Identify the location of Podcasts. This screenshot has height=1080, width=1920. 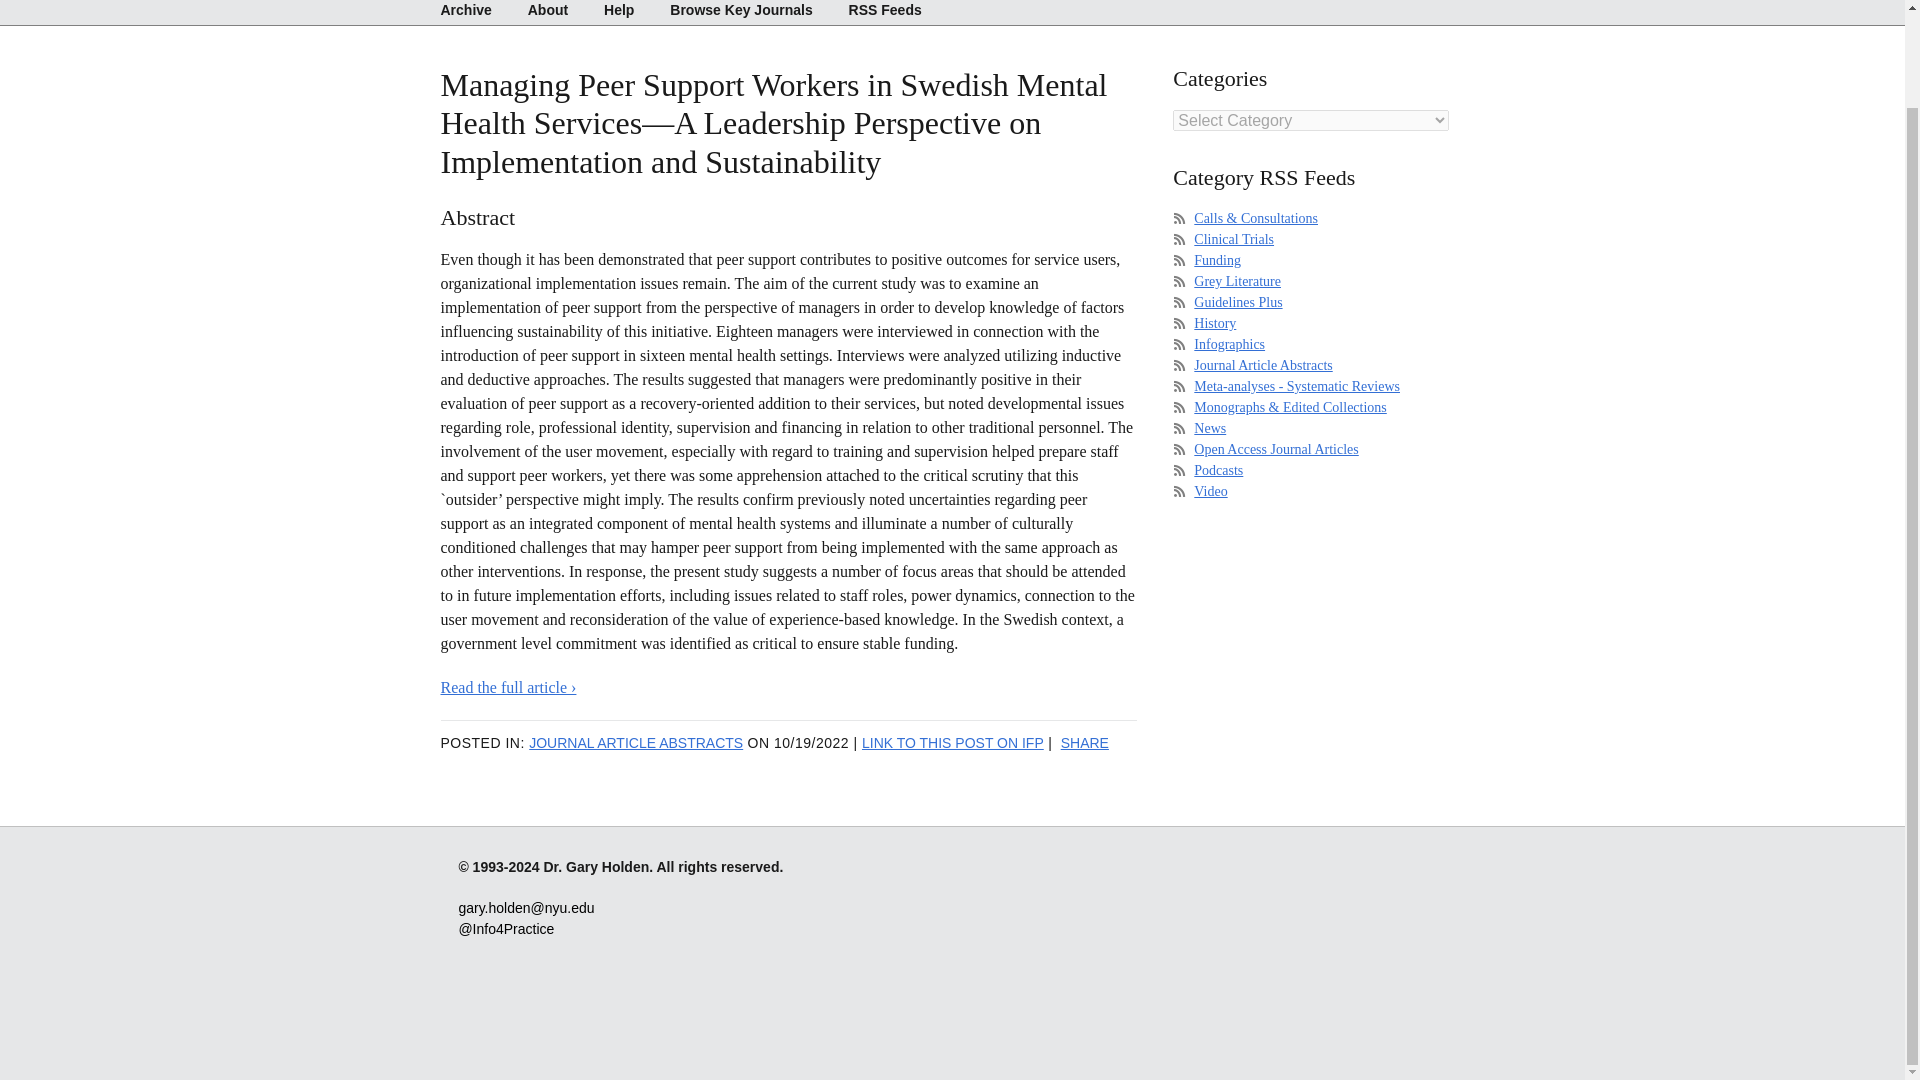
(1218, 470).